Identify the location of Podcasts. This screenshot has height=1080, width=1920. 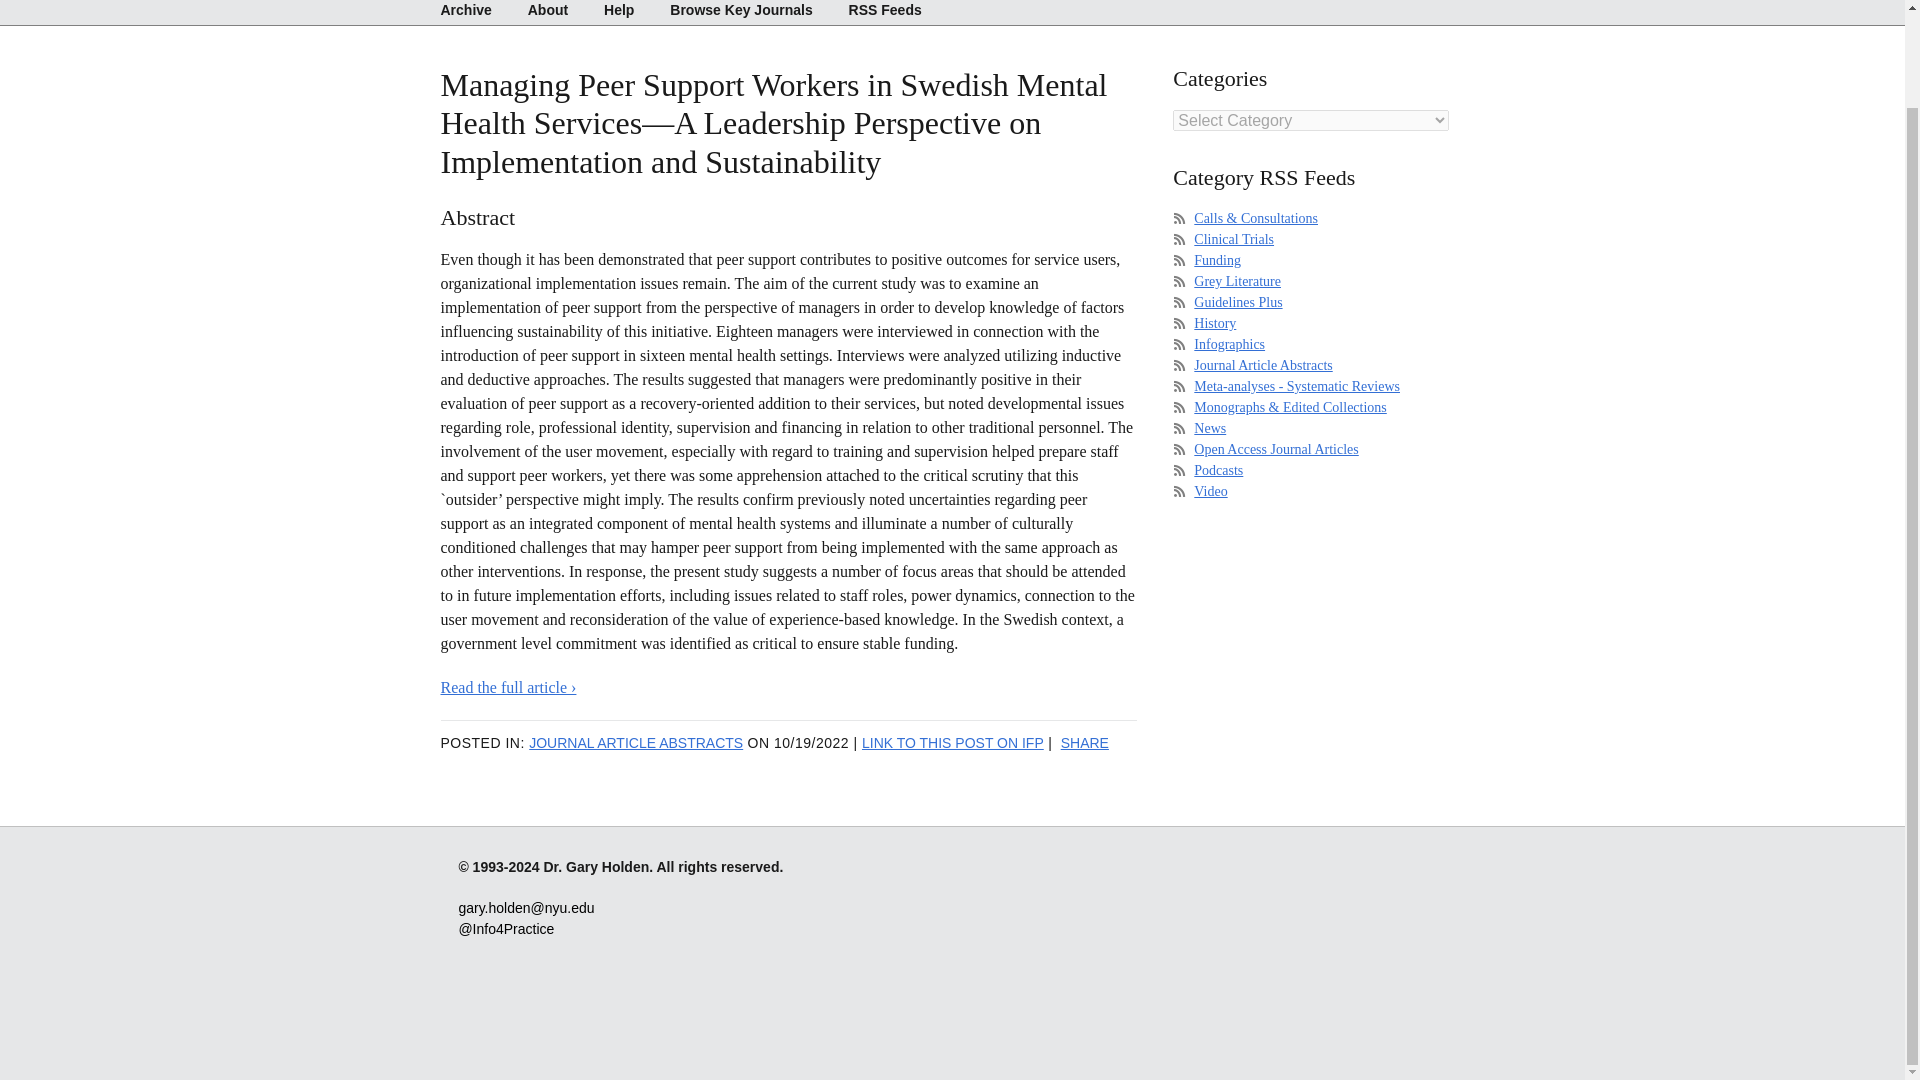
(1218, 470).